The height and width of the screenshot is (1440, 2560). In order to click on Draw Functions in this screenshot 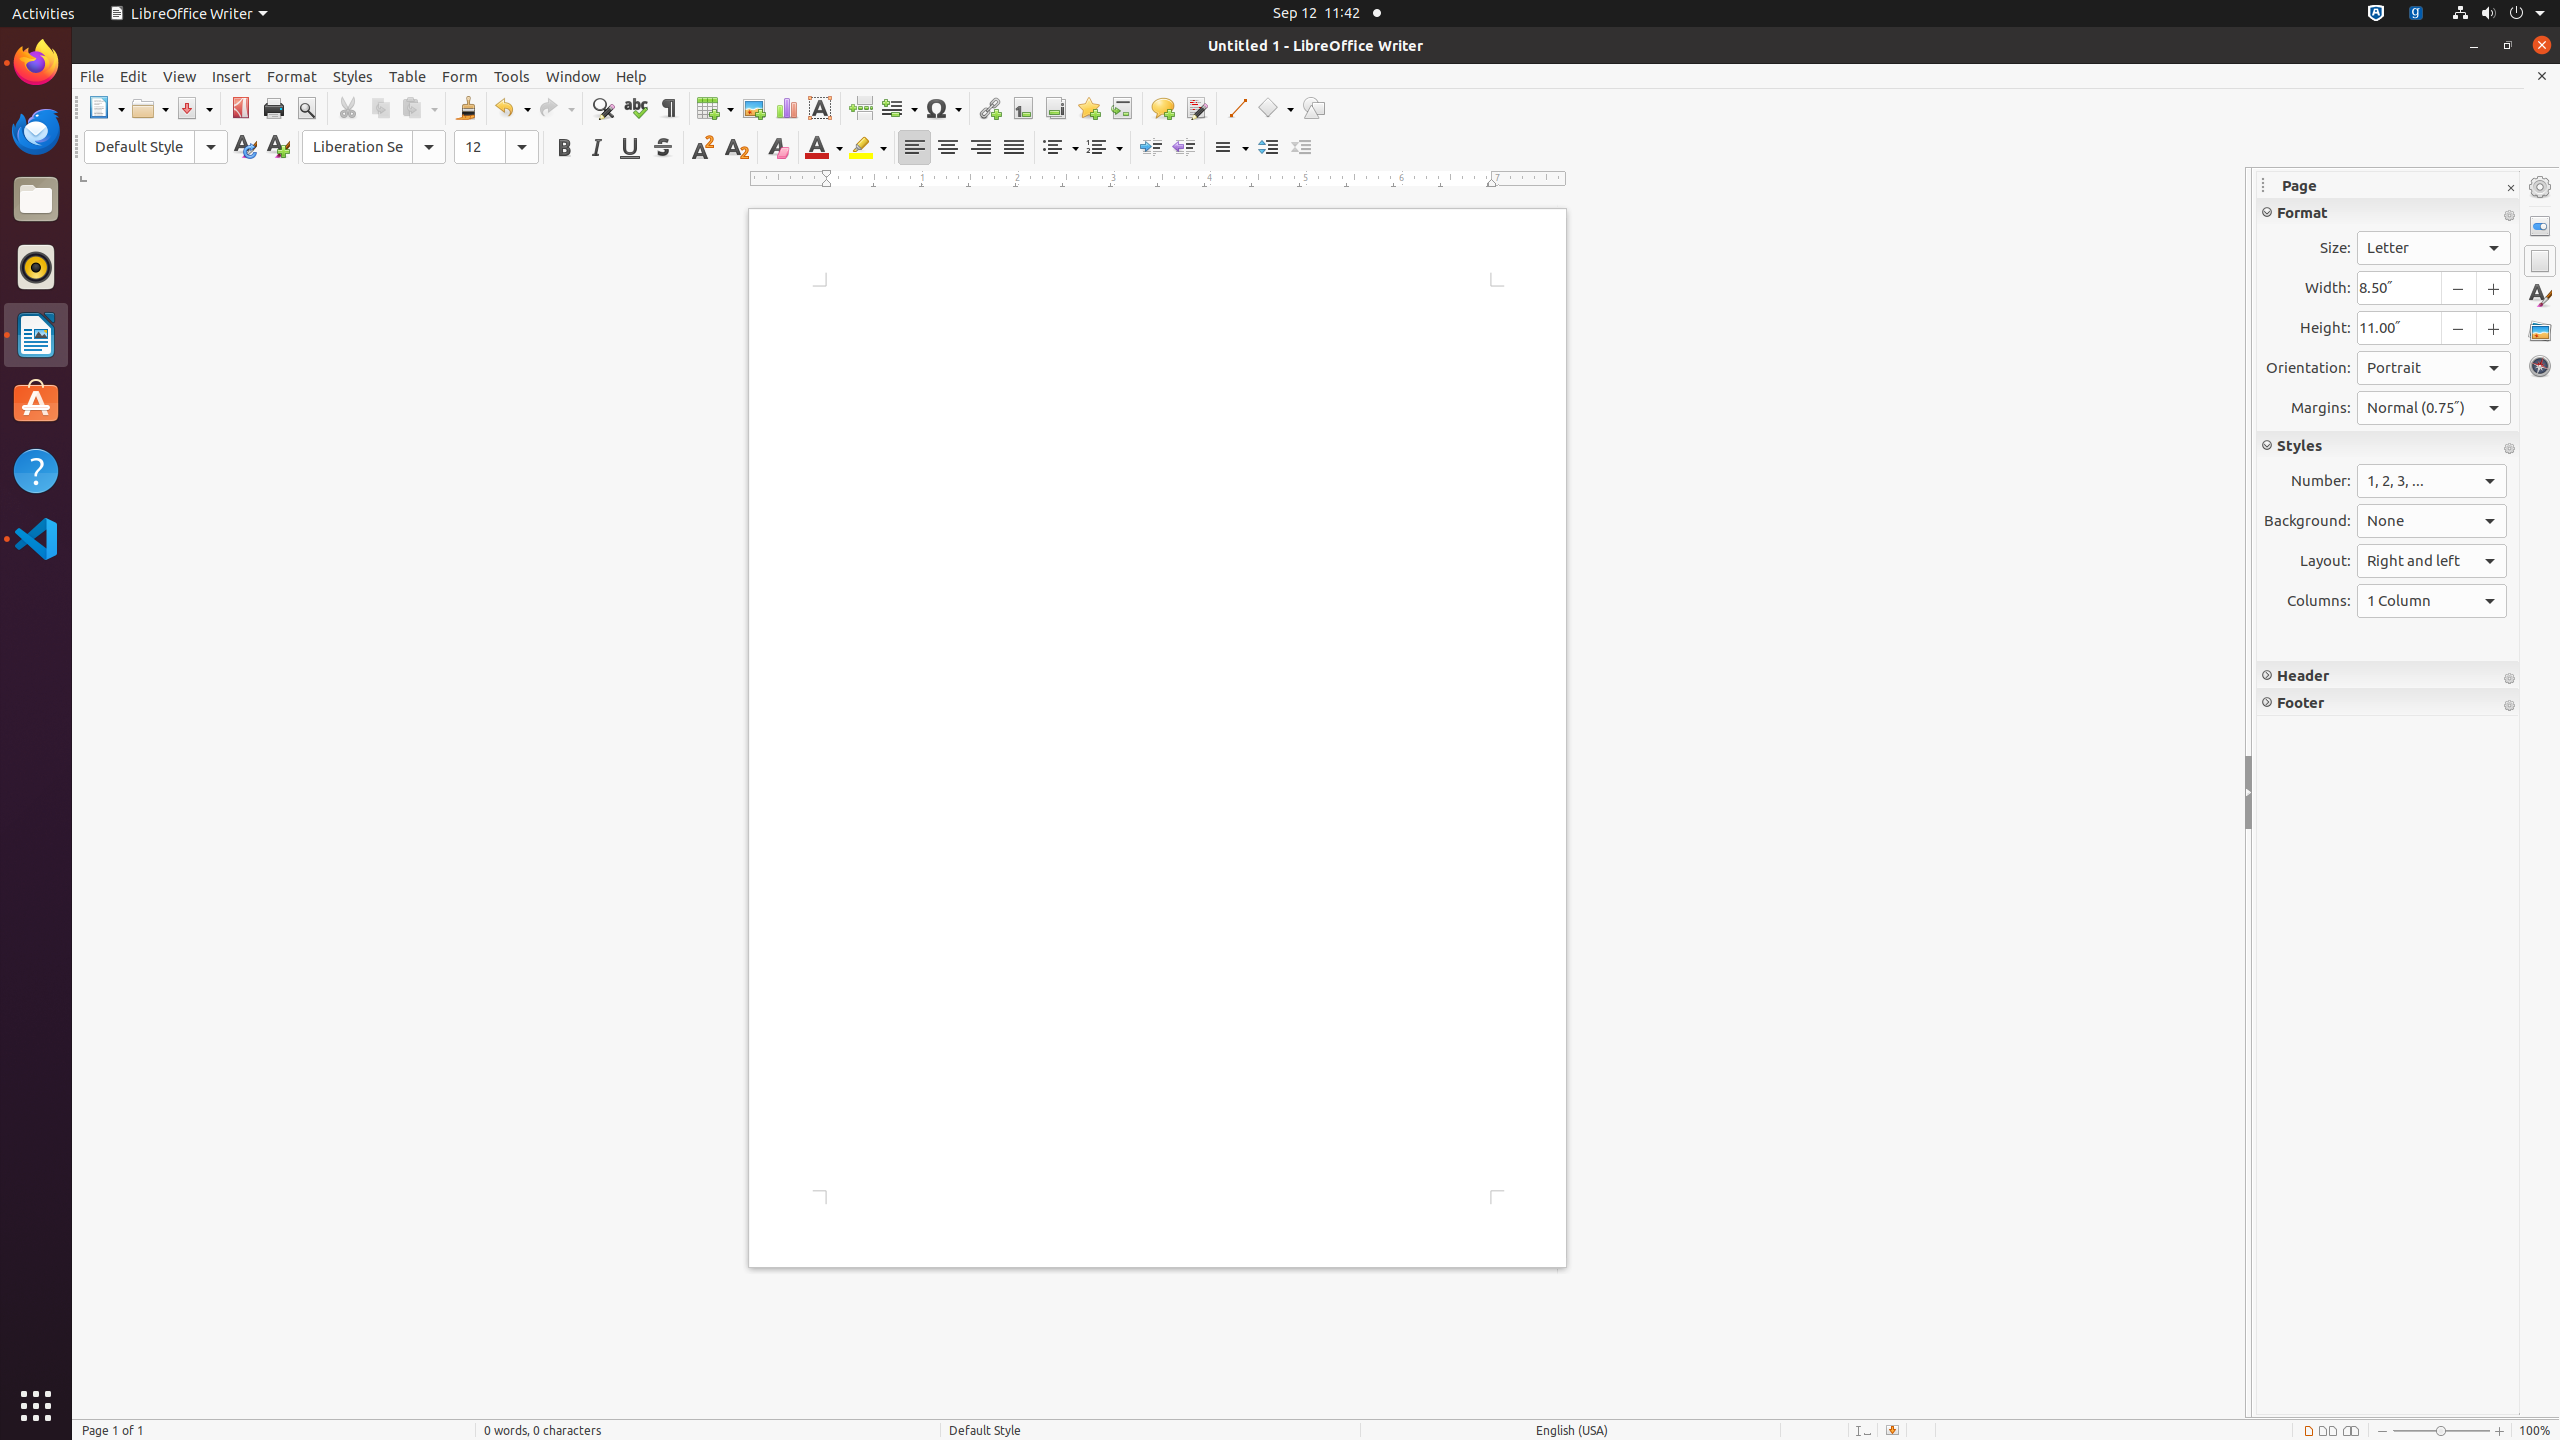, I will do `click(1314, 108)`.